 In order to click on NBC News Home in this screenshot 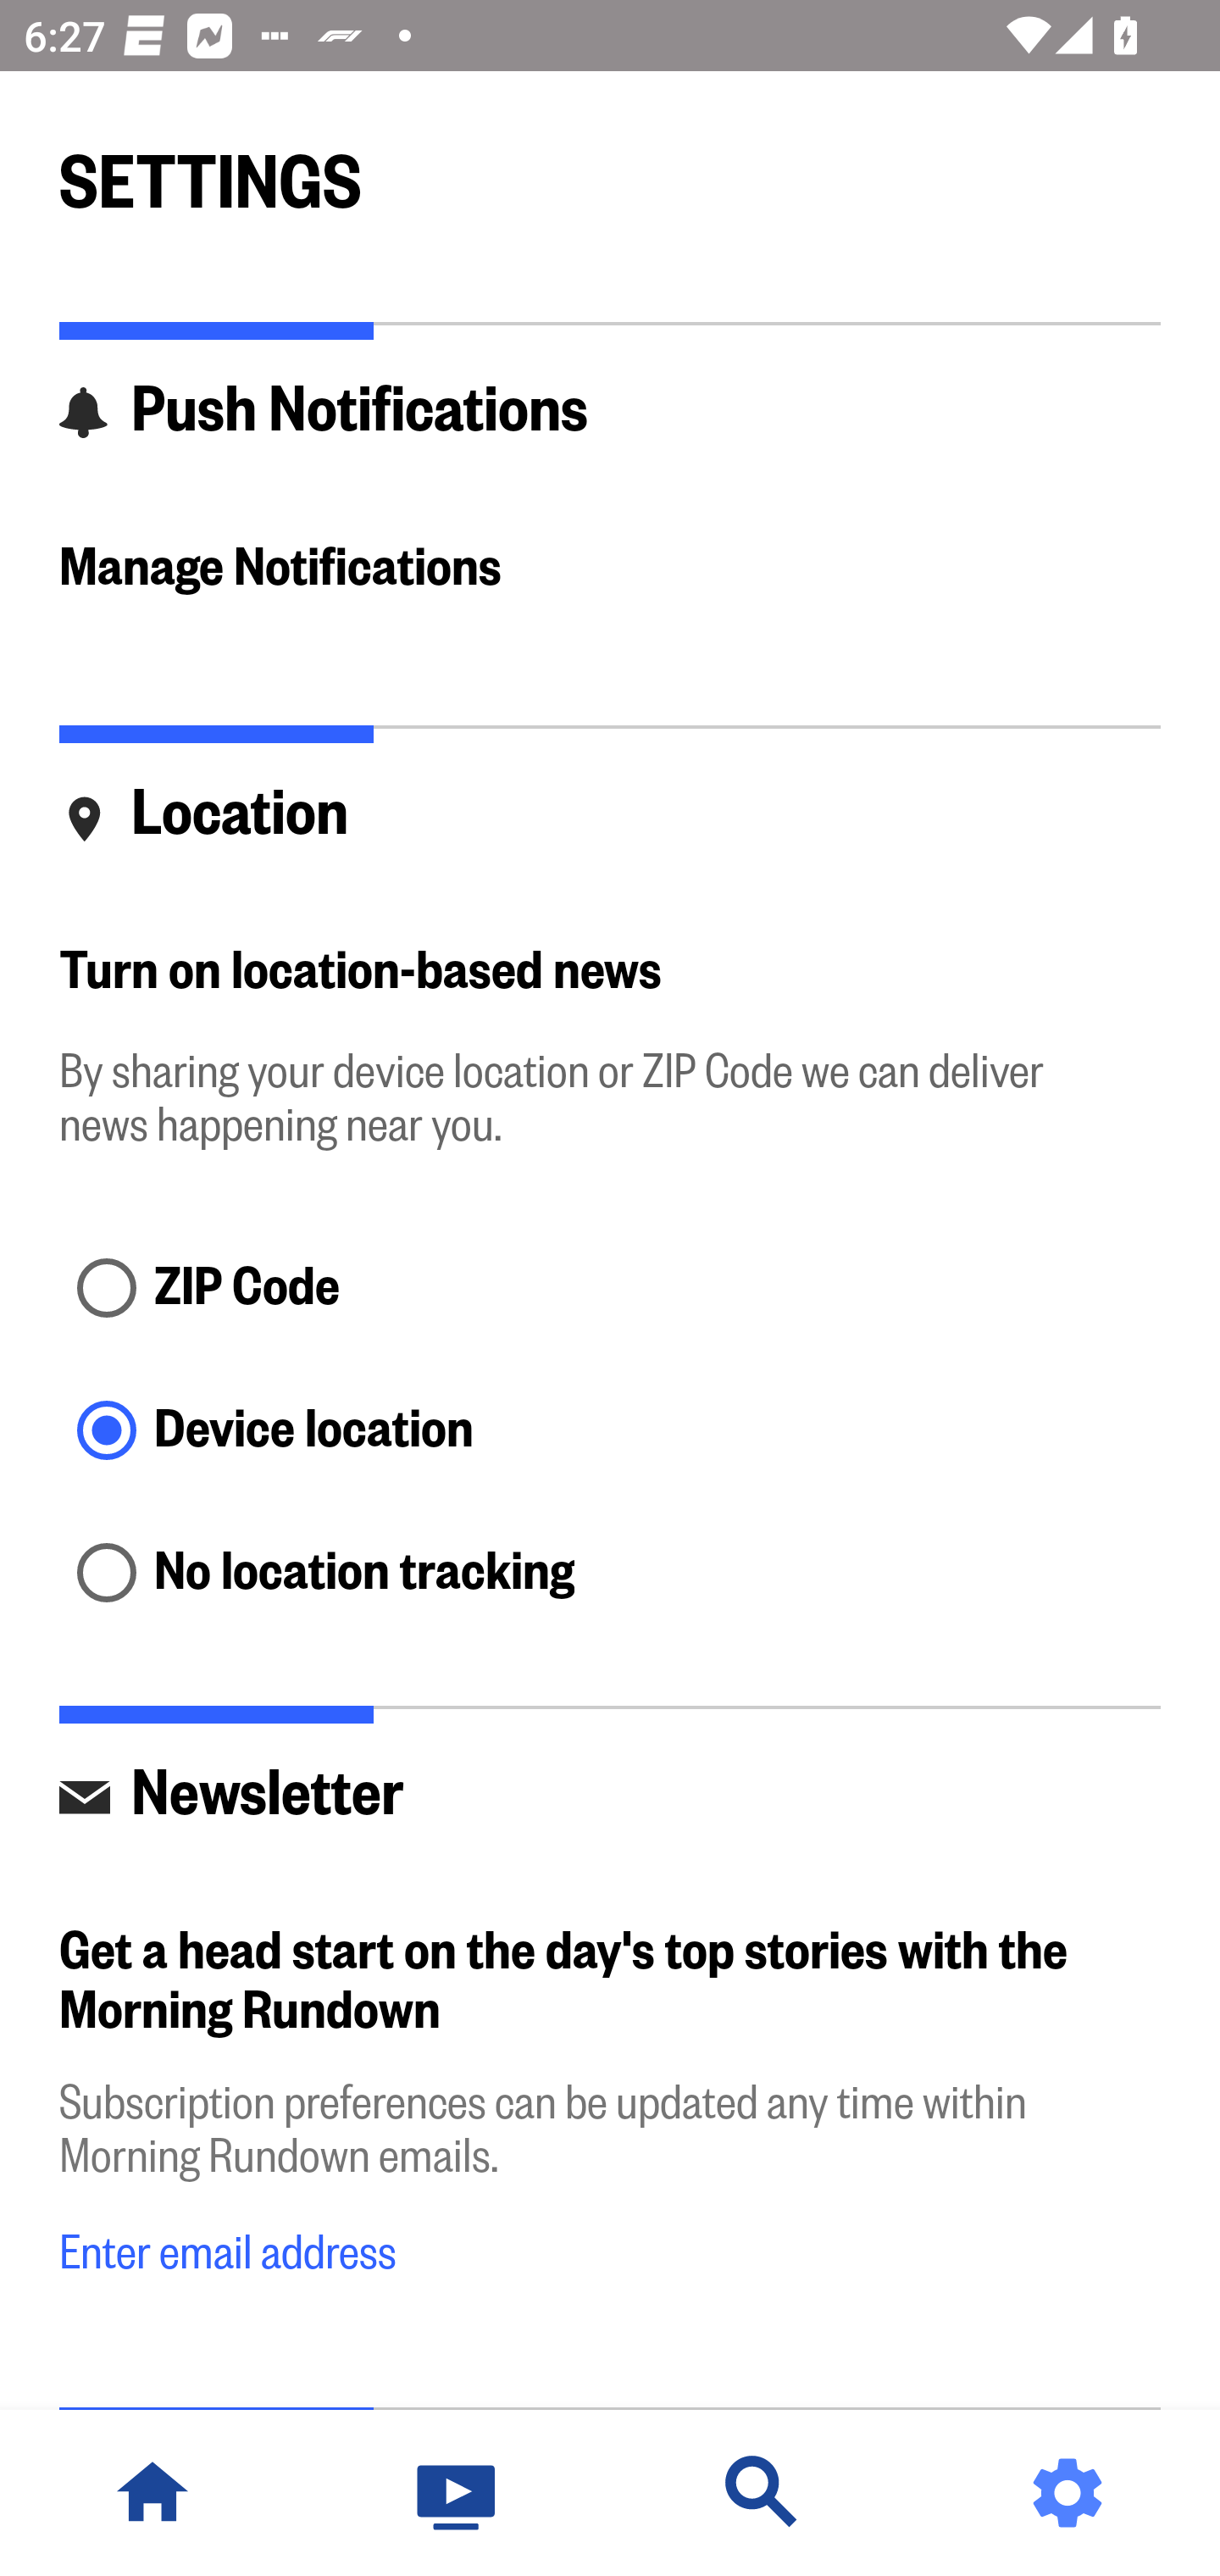, I will do `click(152, 2493)`.